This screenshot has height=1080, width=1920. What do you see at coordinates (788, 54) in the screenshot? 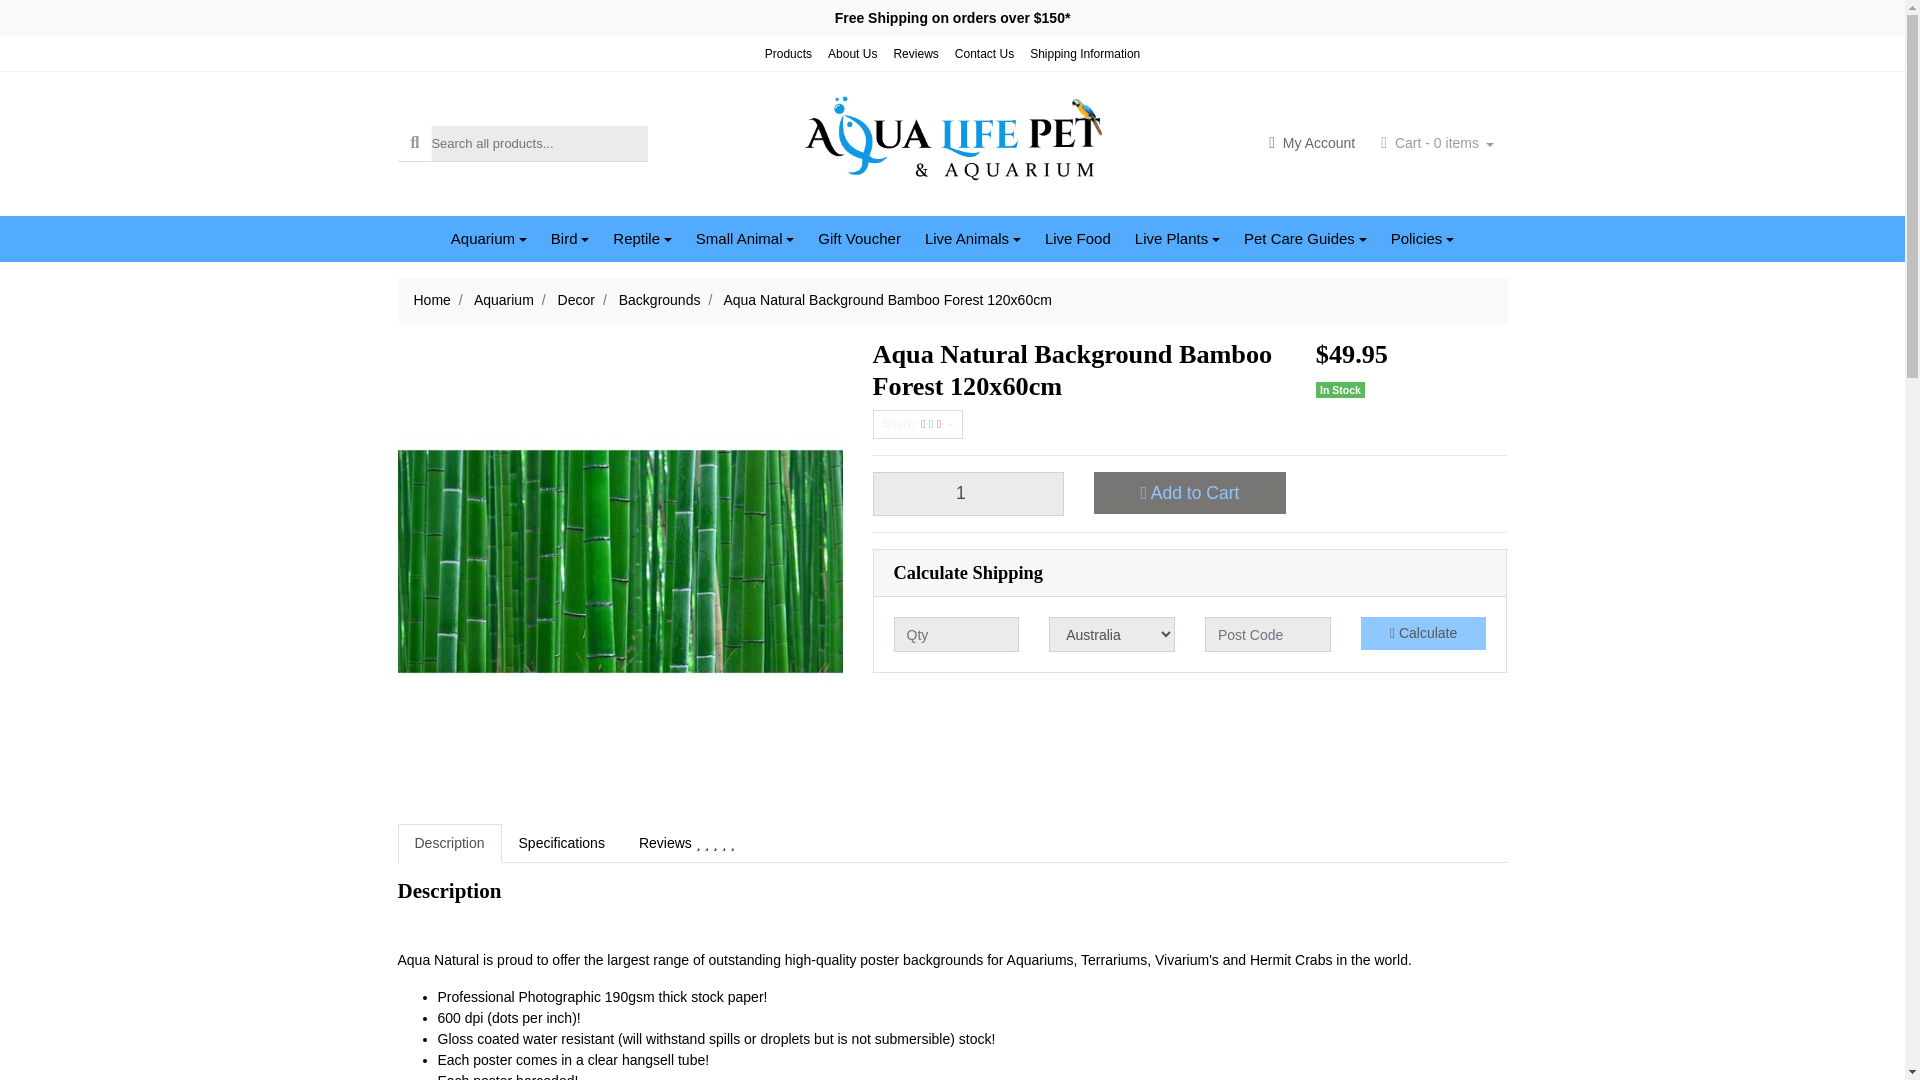
I see `Products` at bounding box center [788, 54].